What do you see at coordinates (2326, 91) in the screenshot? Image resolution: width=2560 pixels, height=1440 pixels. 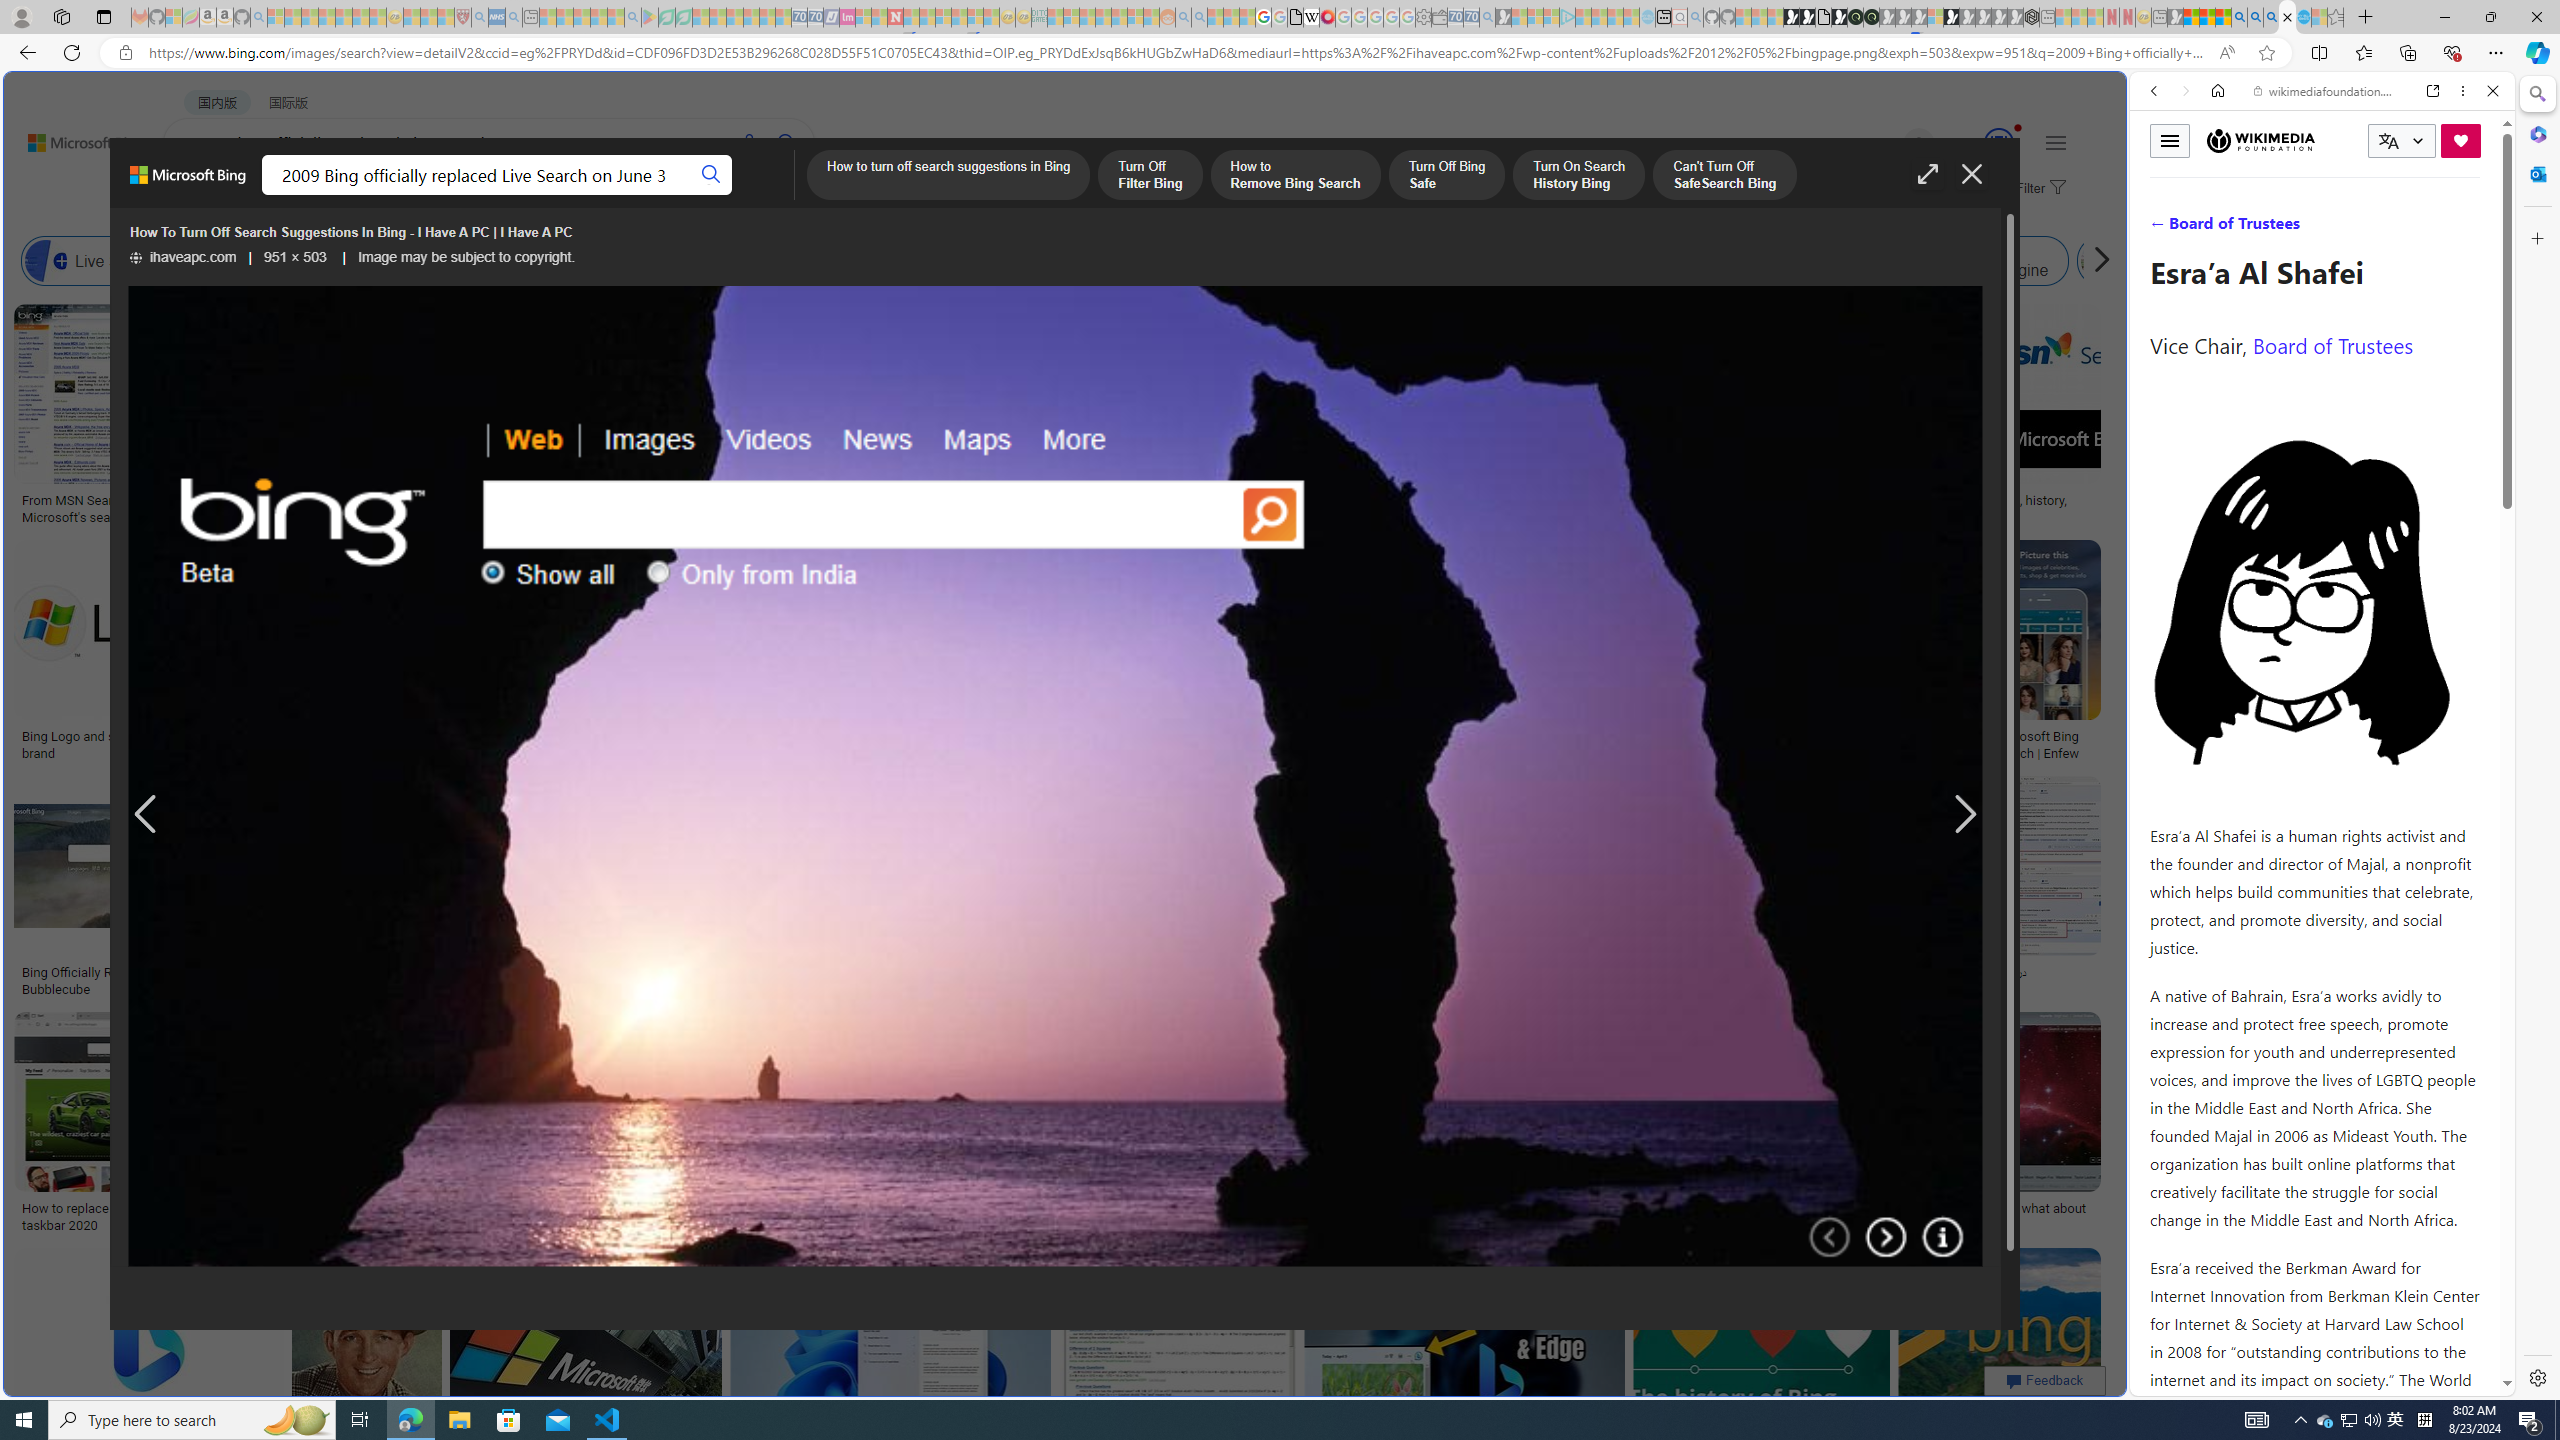 I see `wikimediafoundation.org` at bounding box center [2326, 91].